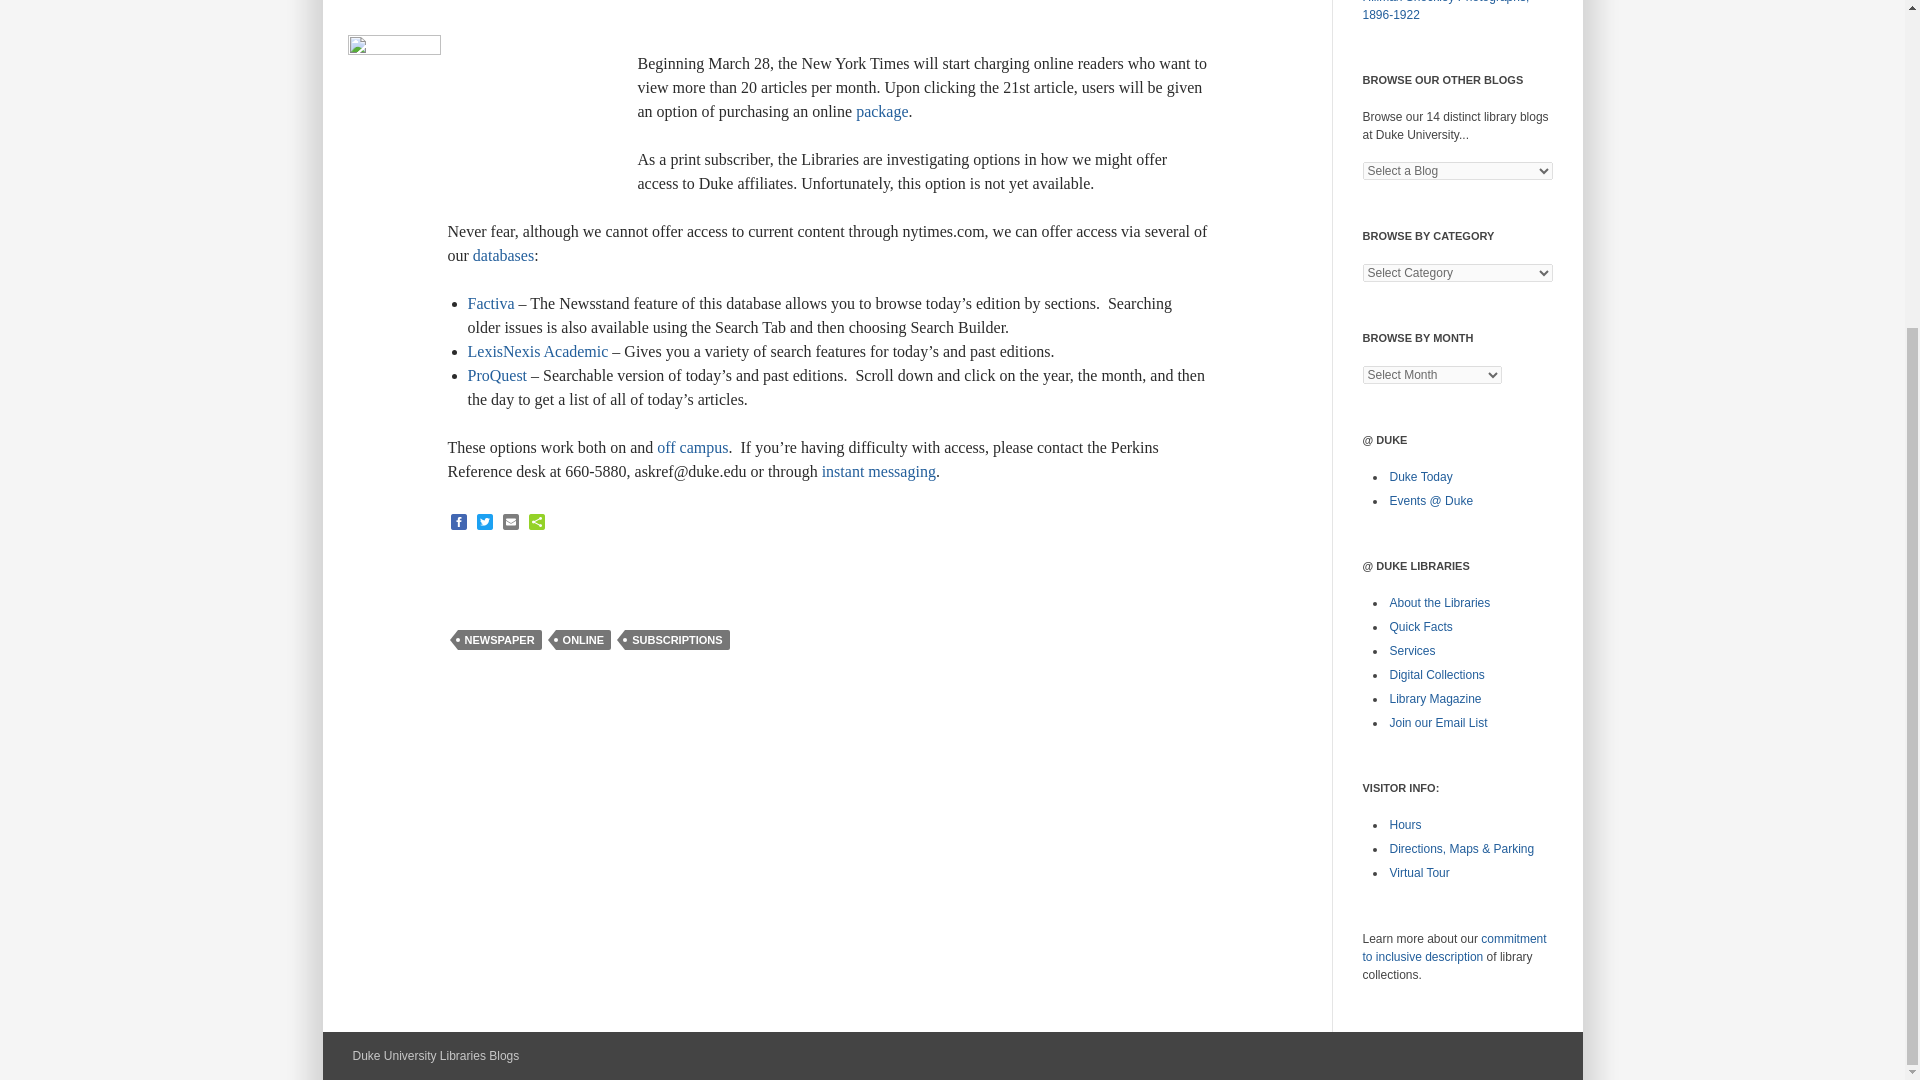 Image resolution: width=1920 pixels, height=1080 pixels. What do you see at coordinates (1420, 873) in the screenshot?
I see `Virtual Tour` at bounding box center [1420, 873].